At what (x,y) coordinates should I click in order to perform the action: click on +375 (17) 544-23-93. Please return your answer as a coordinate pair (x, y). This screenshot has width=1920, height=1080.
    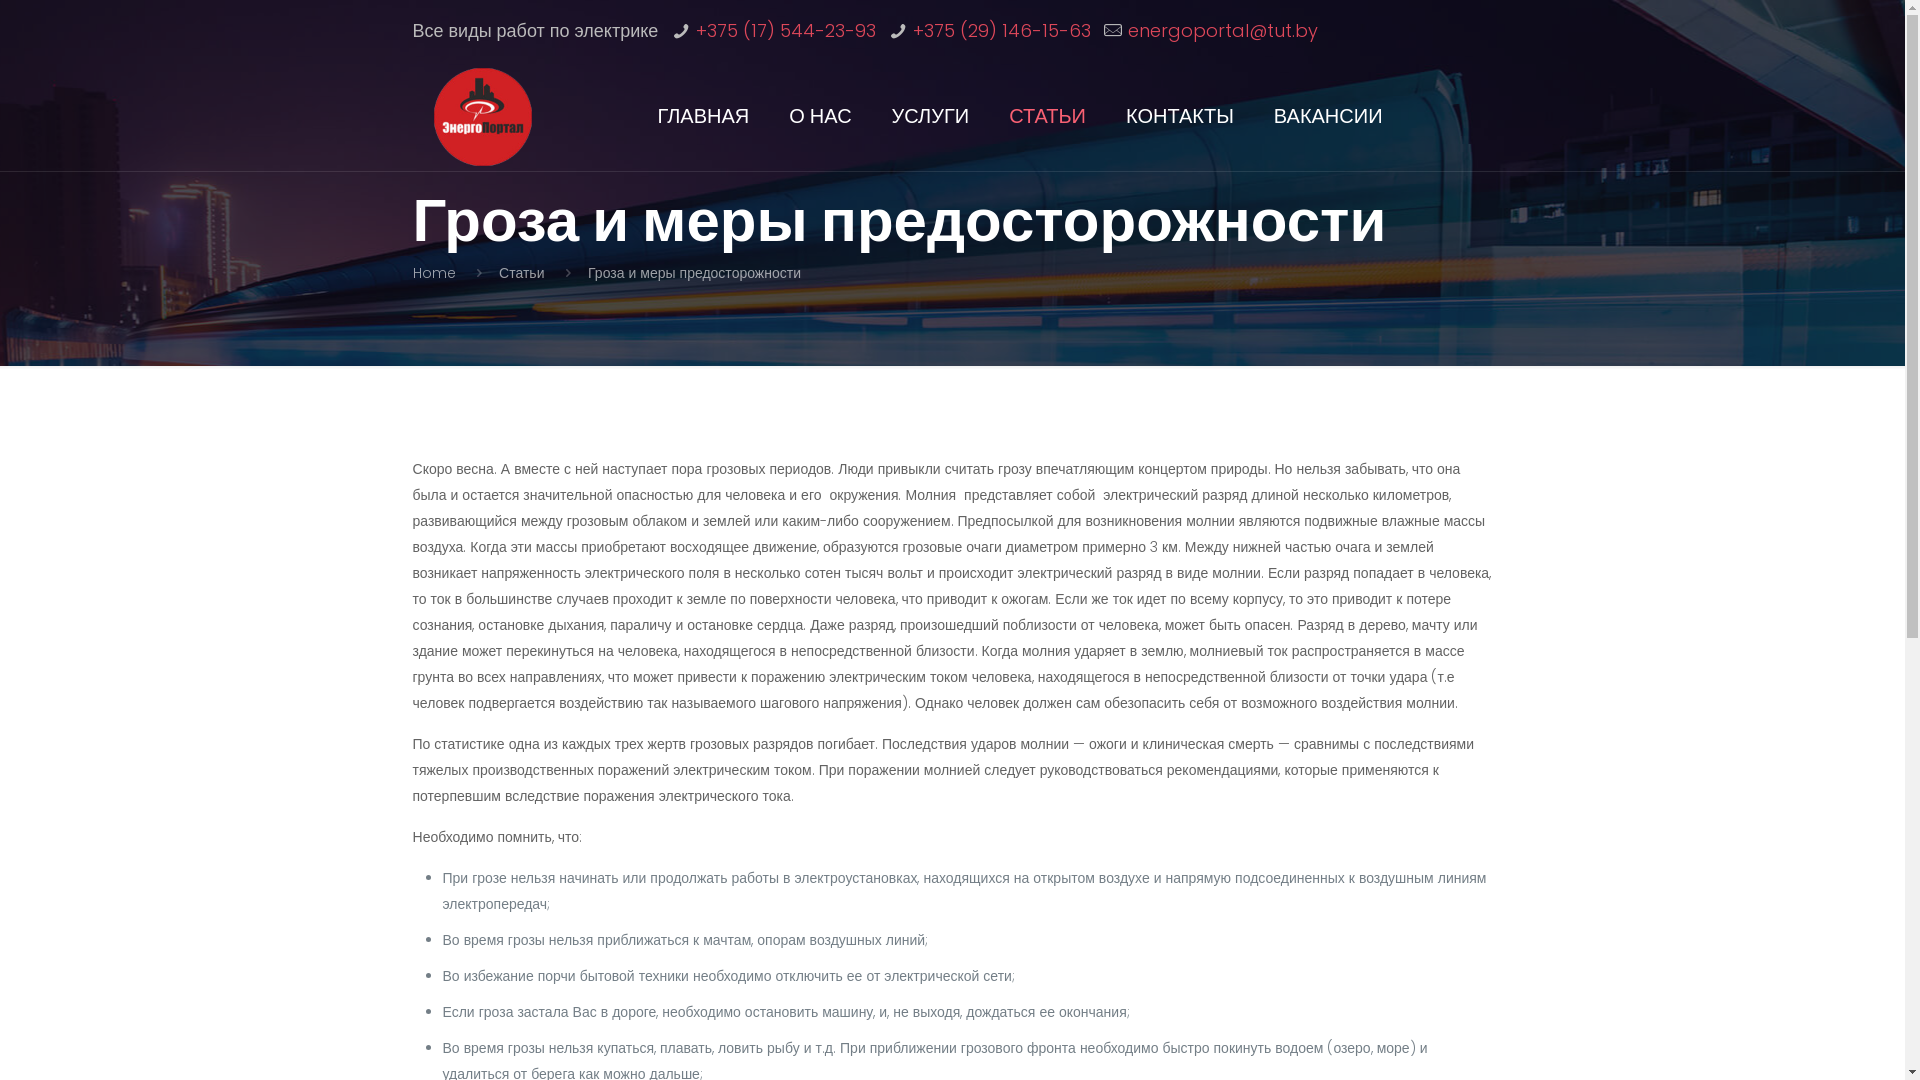
    Looking at the image, I should click on (786, 30).